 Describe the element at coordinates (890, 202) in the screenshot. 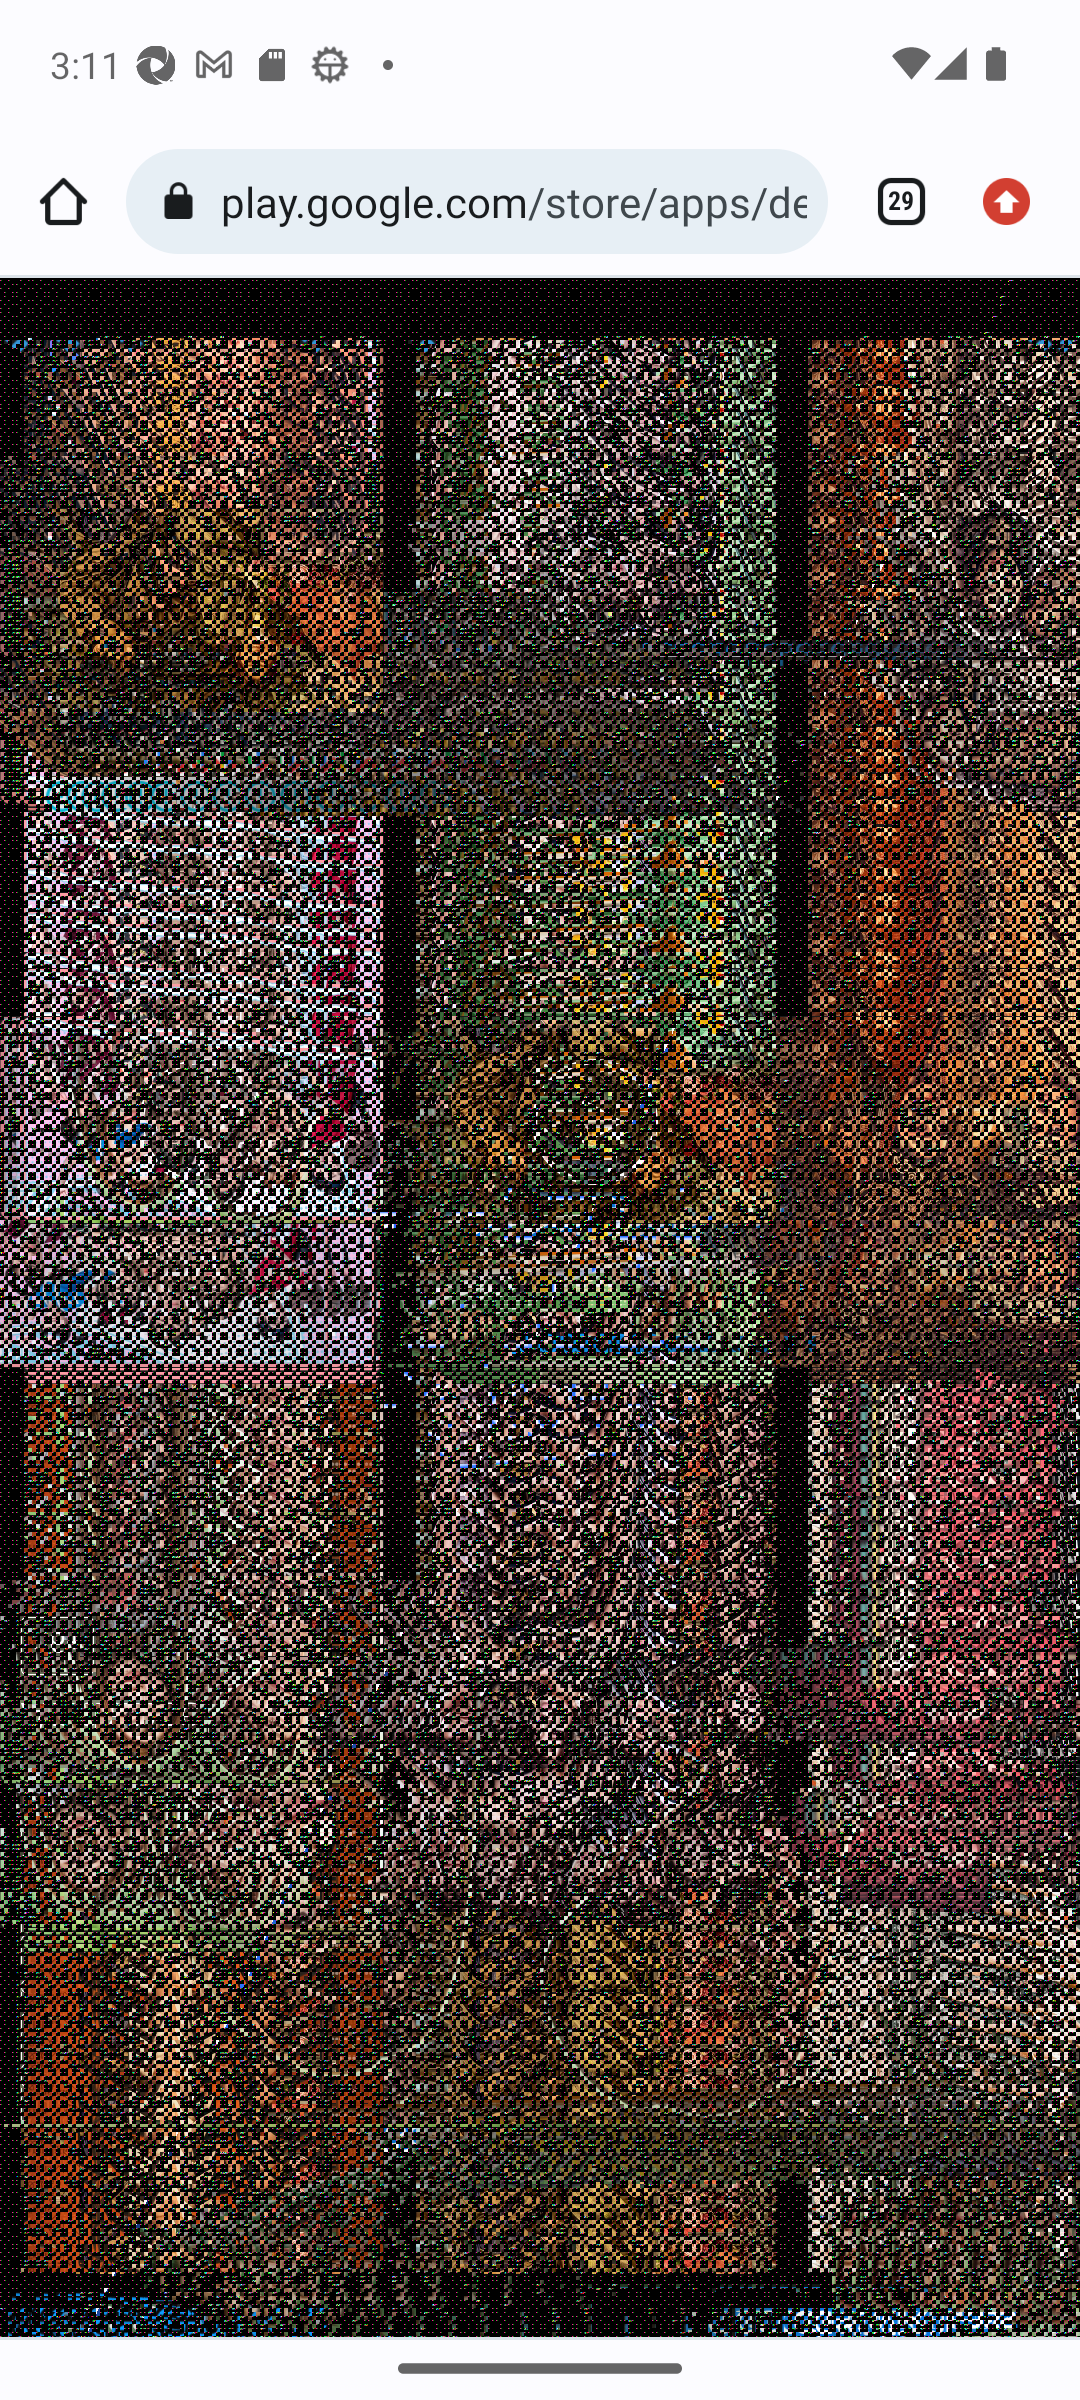

I see `Switch or close tabs` at that location.